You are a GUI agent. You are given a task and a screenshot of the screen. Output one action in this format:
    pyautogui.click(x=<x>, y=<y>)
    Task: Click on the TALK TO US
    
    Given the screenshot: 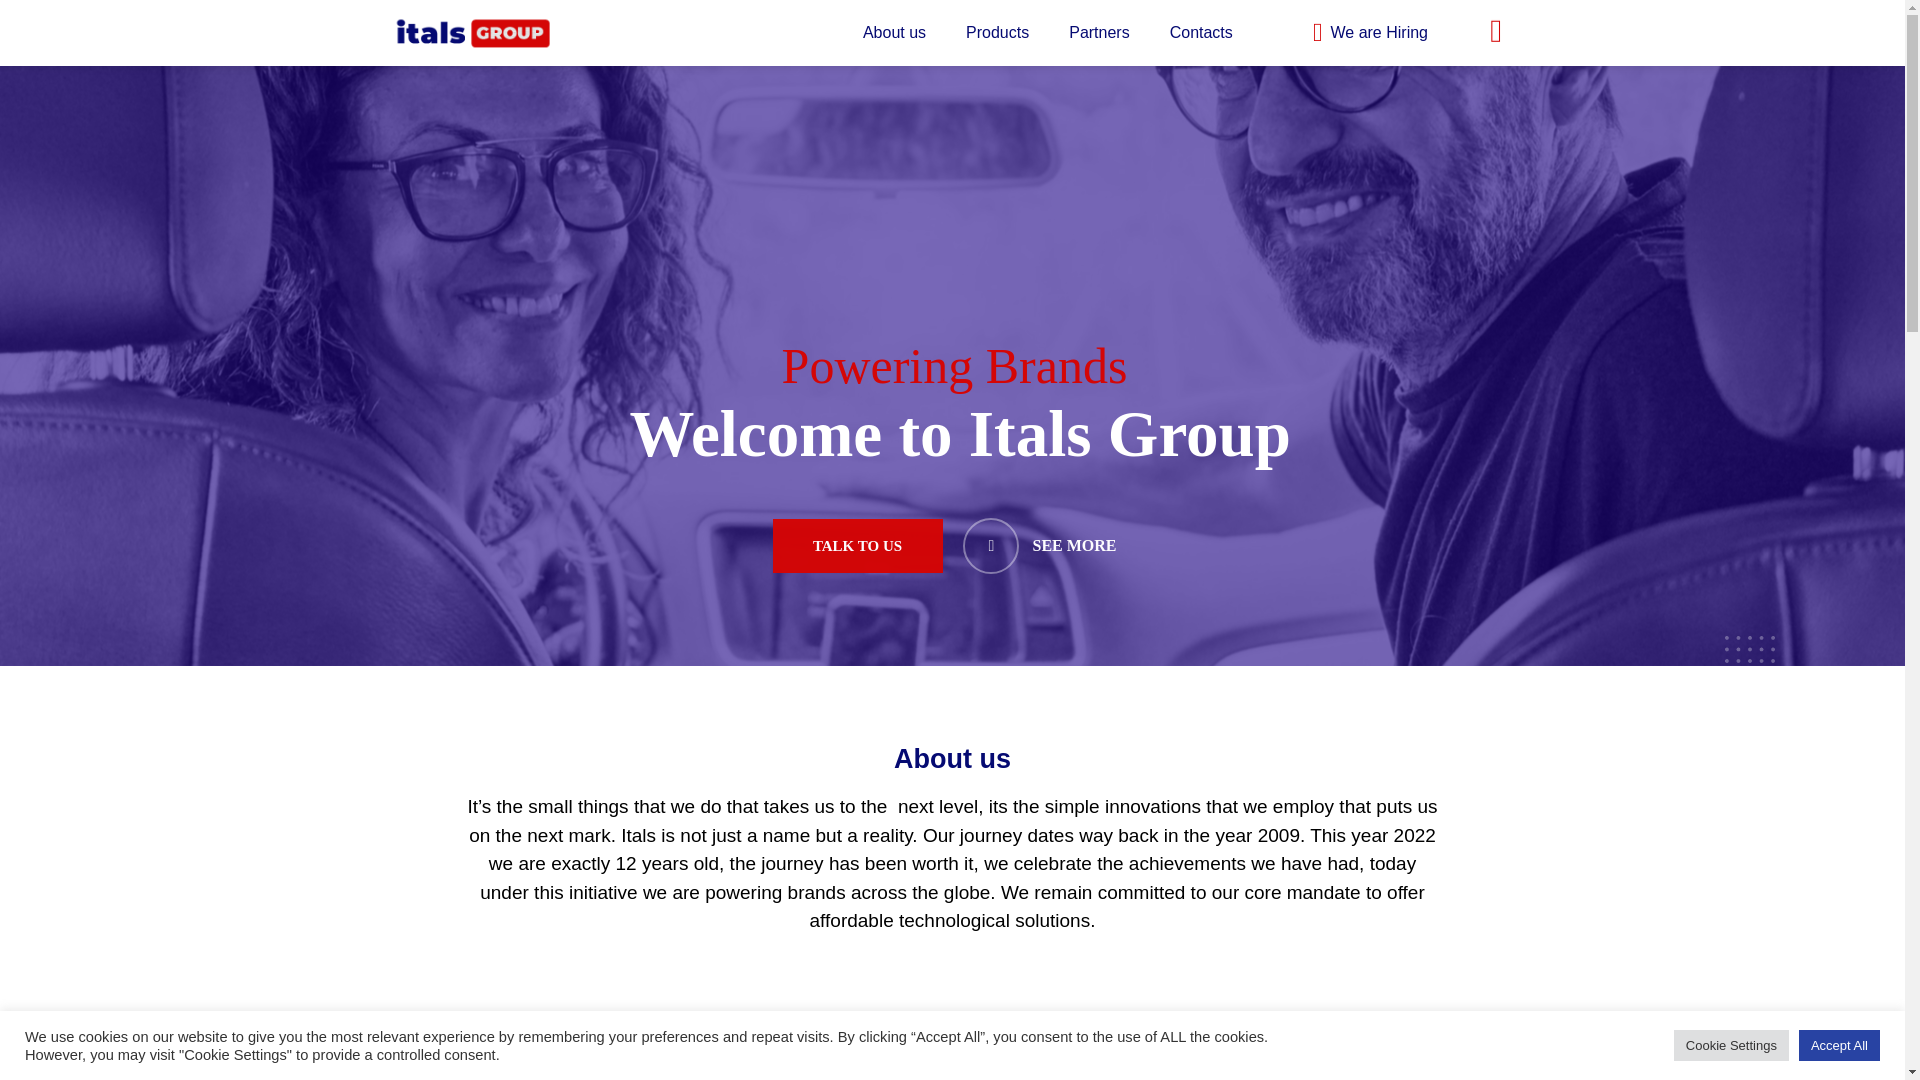 What is the action you would take?
    pyautogui.click(x=856, y=546)
    